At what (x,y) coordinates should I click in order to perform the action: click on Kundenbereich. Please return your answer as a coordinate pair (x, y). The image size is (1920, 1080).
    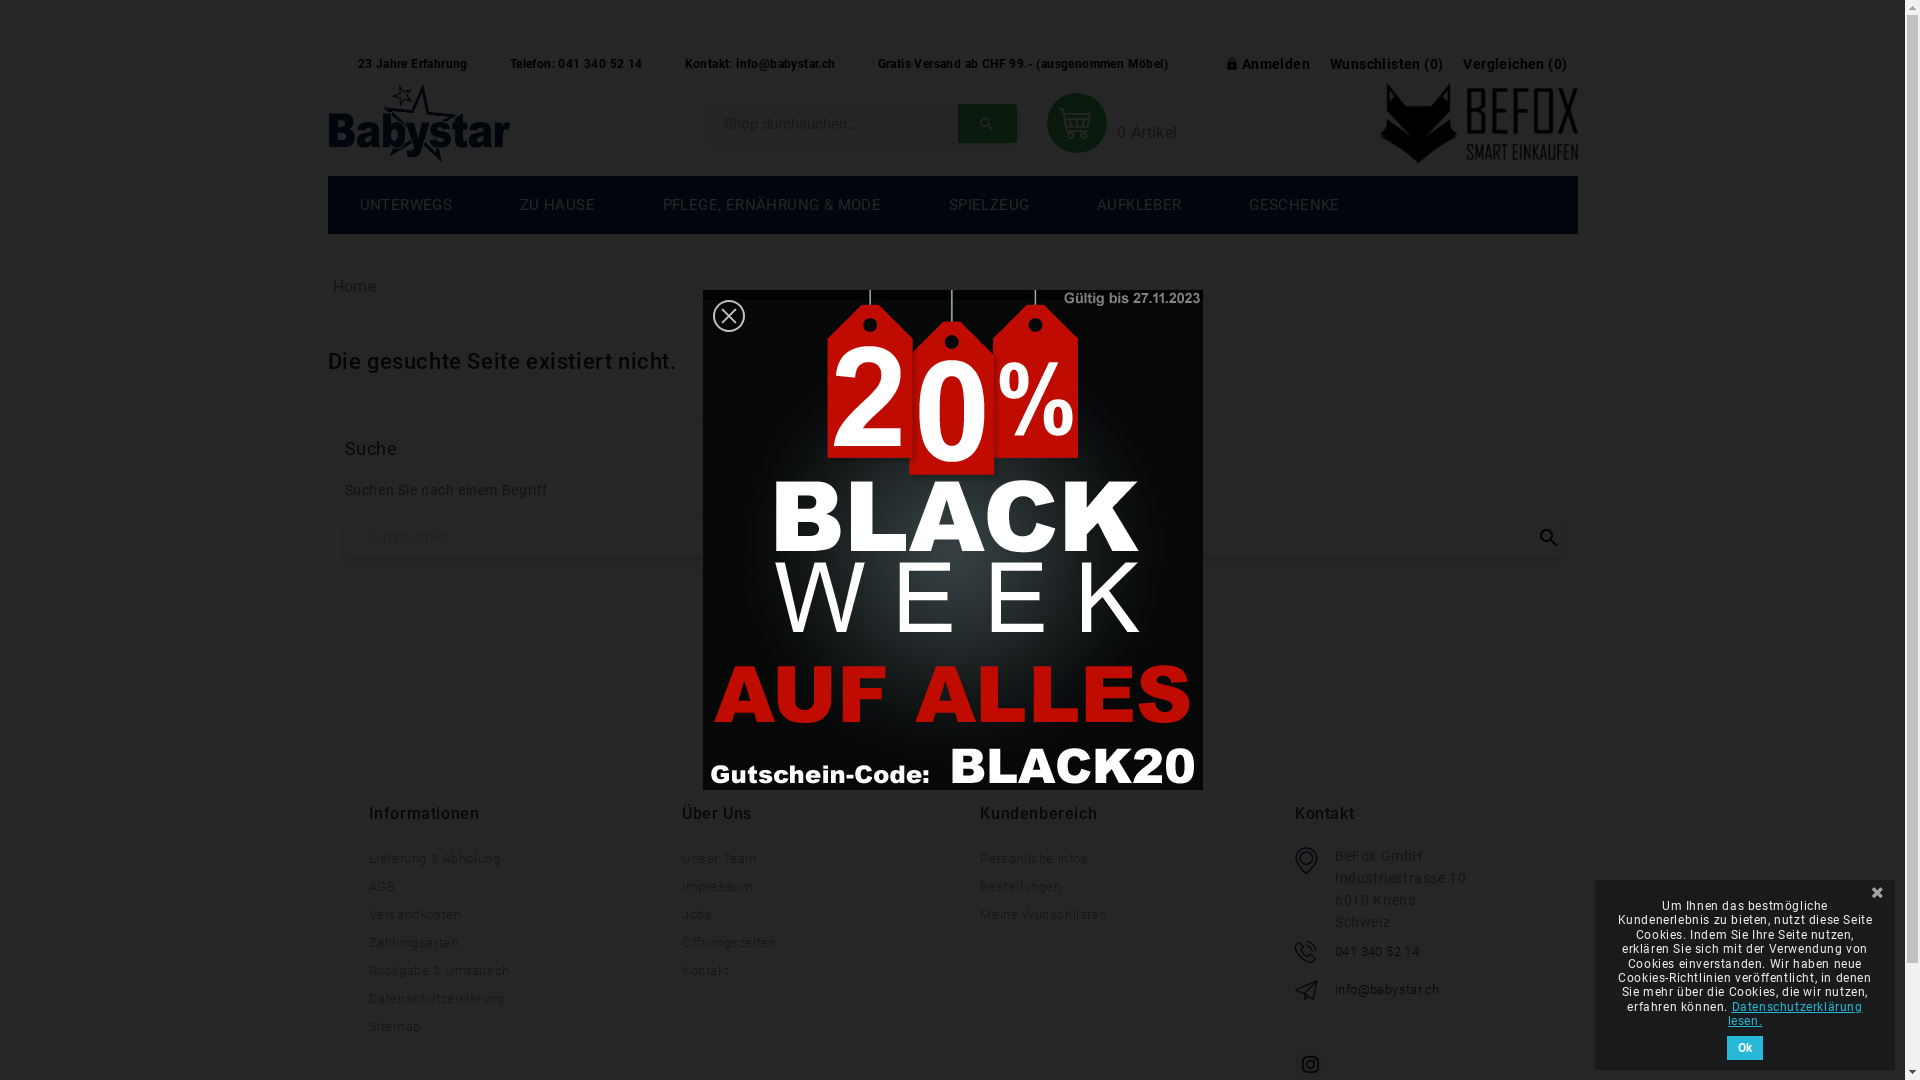
    Looking at the image, I should click on (1114, 814).